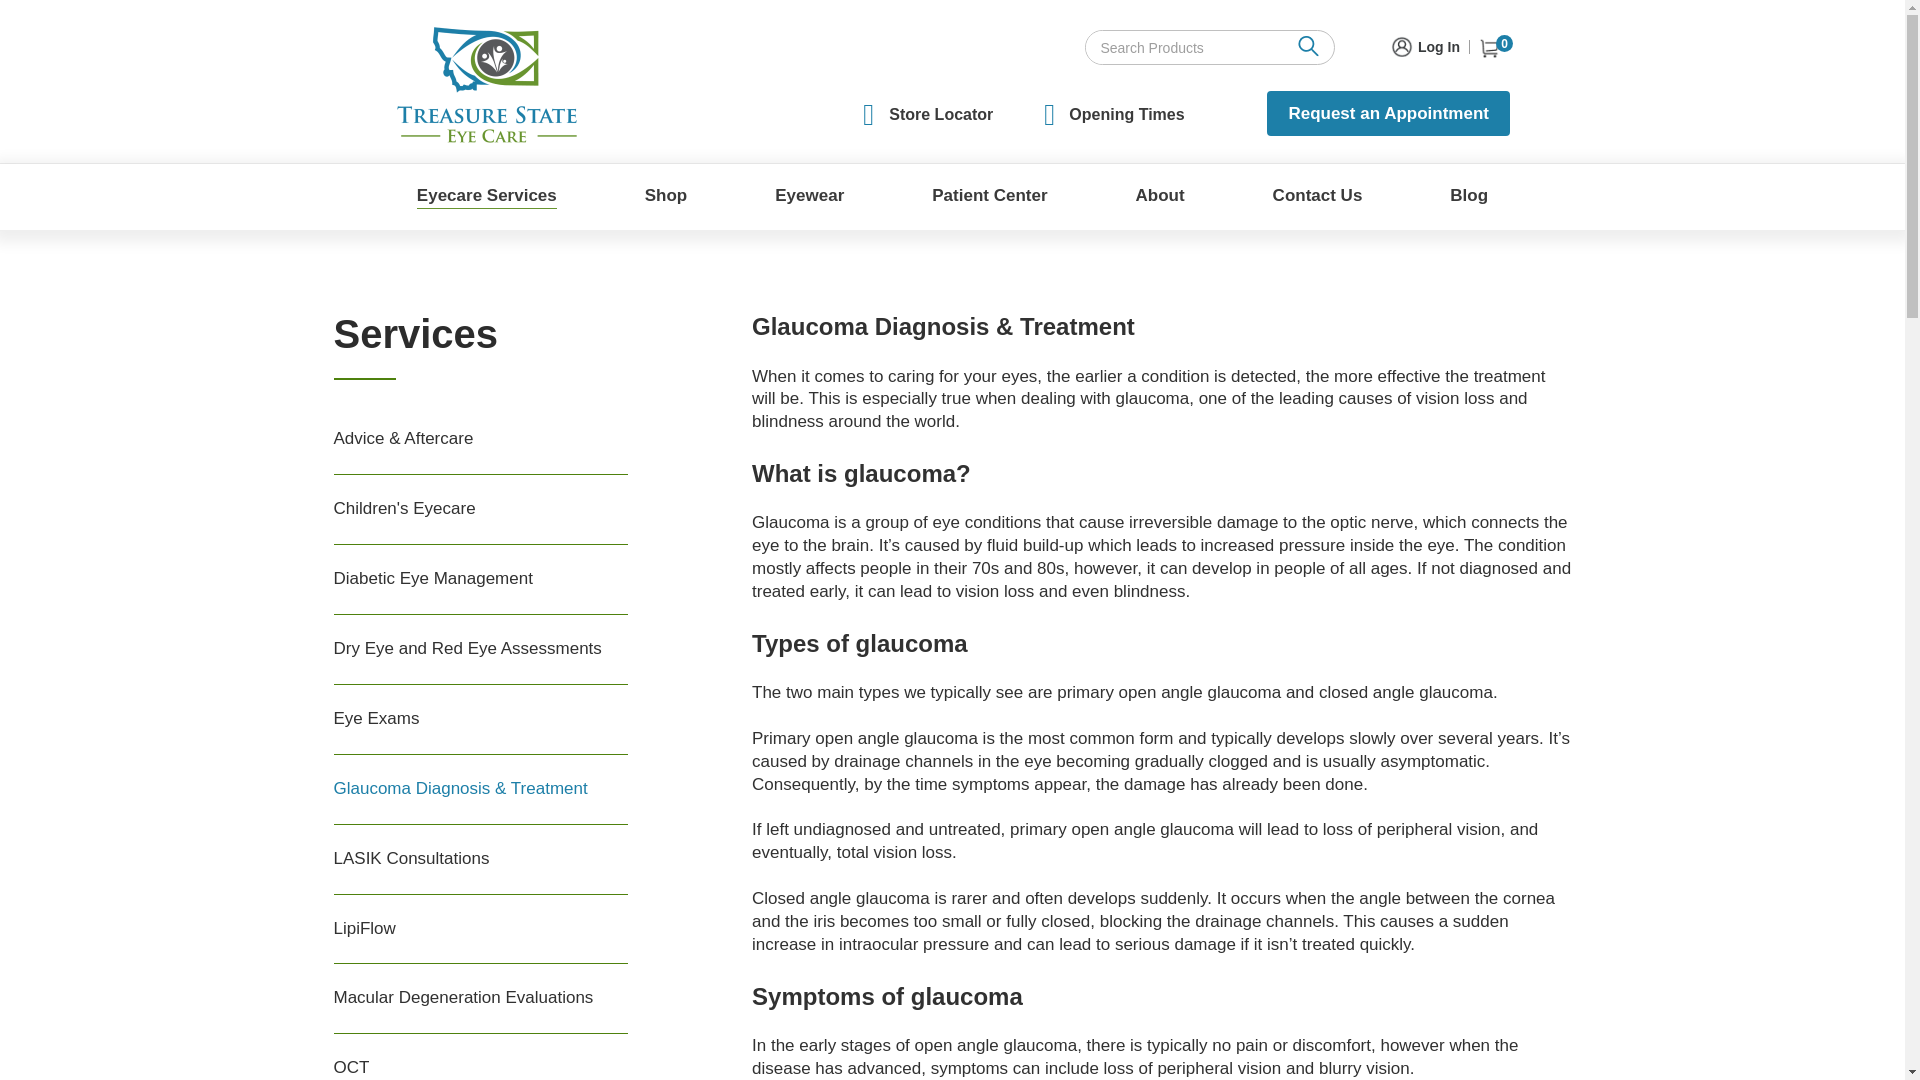  Describe the element at coordinates (1388, 113) in the screenshot. I see `Request an Appointment` at that location.